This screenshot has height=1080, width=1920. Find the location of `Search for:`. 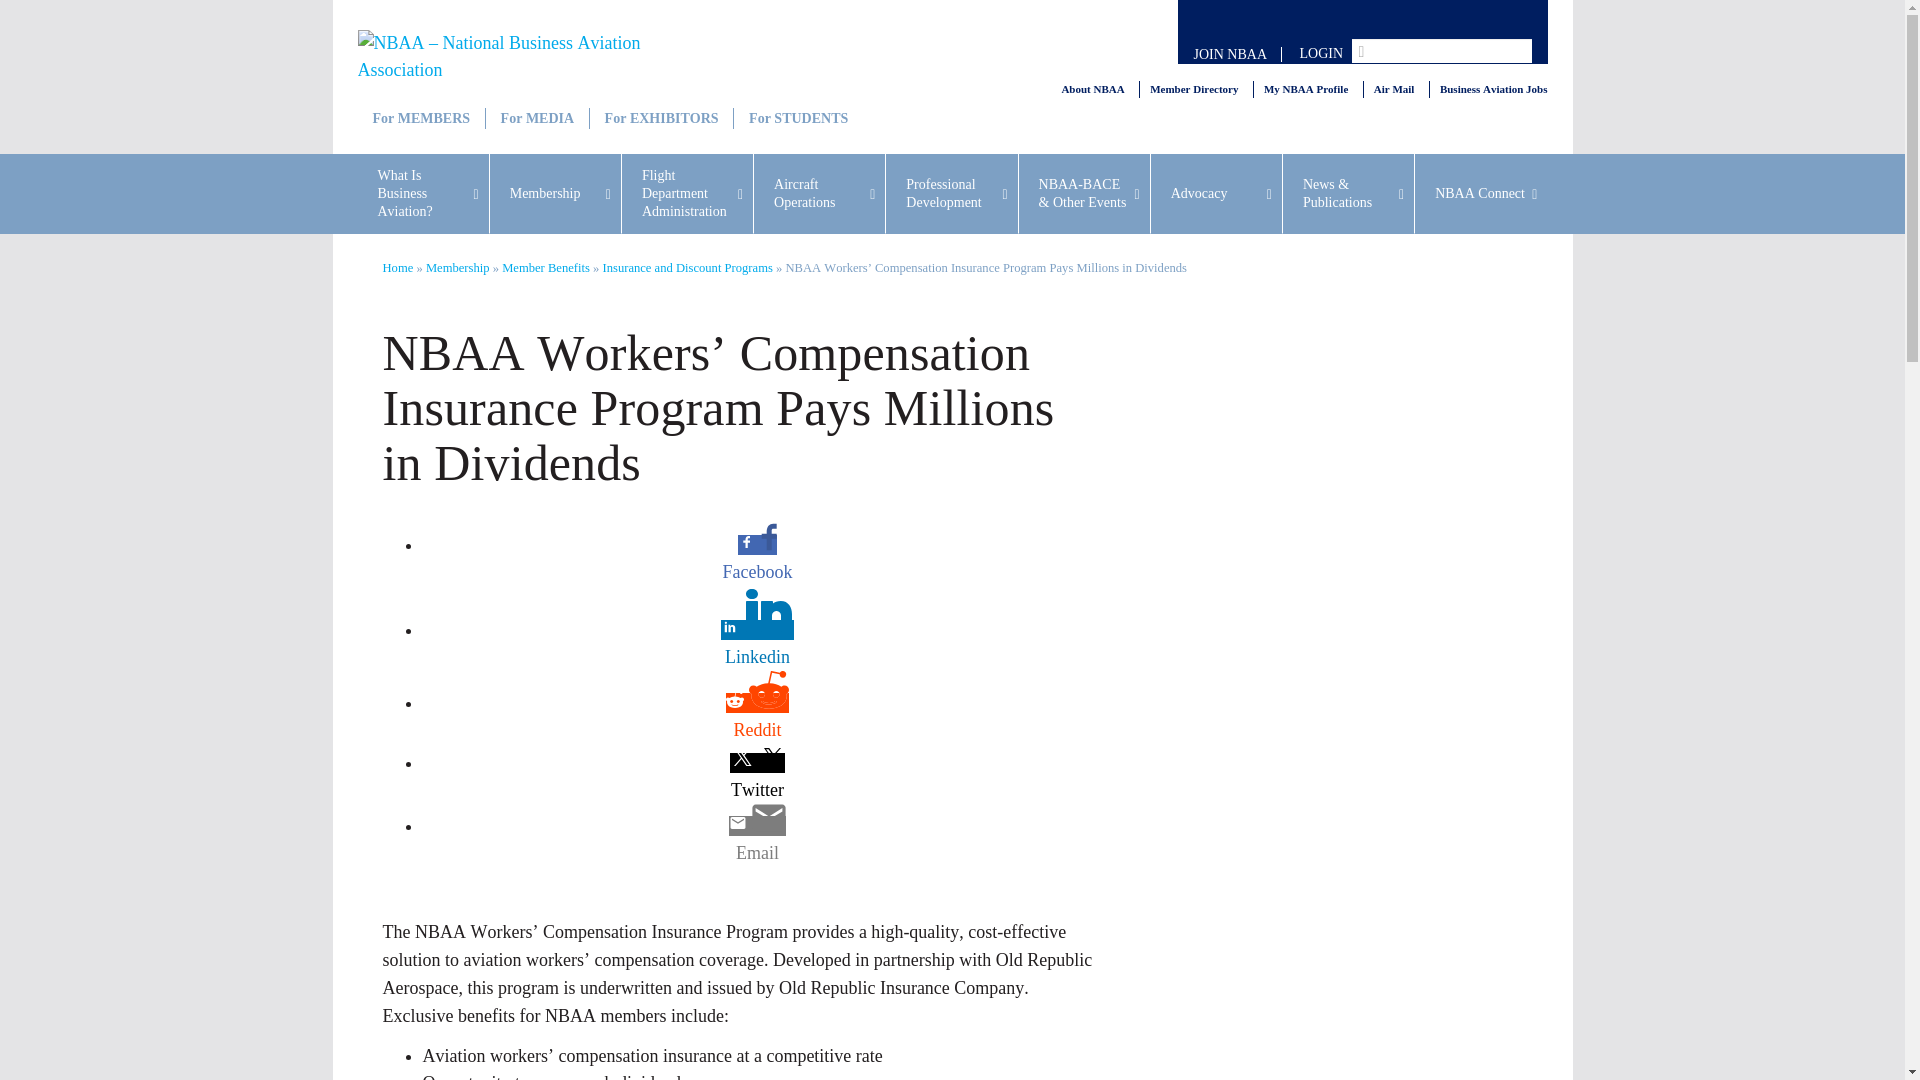

Search for: is located at coordinates (1442, 50).